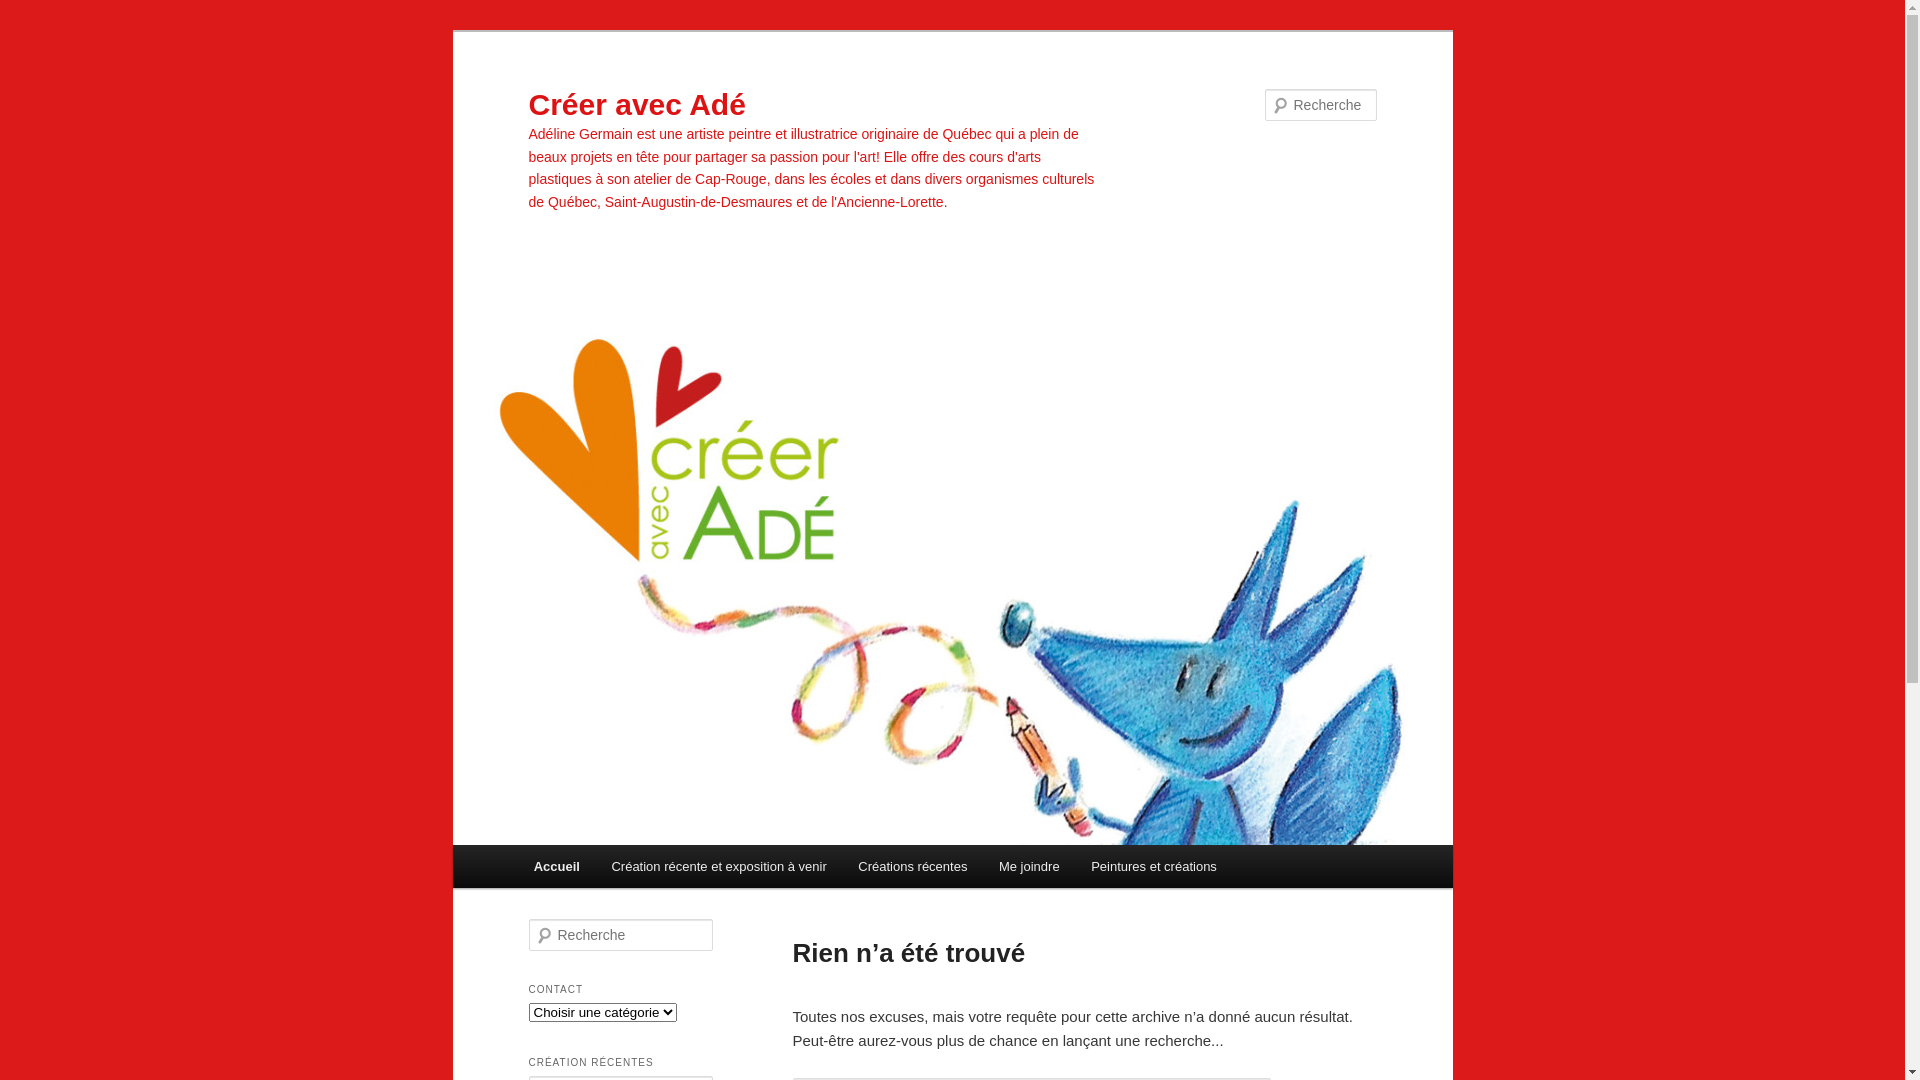 The width and height of the screenshot is (1920, 1080). What do you see at coordinates (44, 12) in the screenshot?
I see `Recherche` at bounding box center [44, 12].